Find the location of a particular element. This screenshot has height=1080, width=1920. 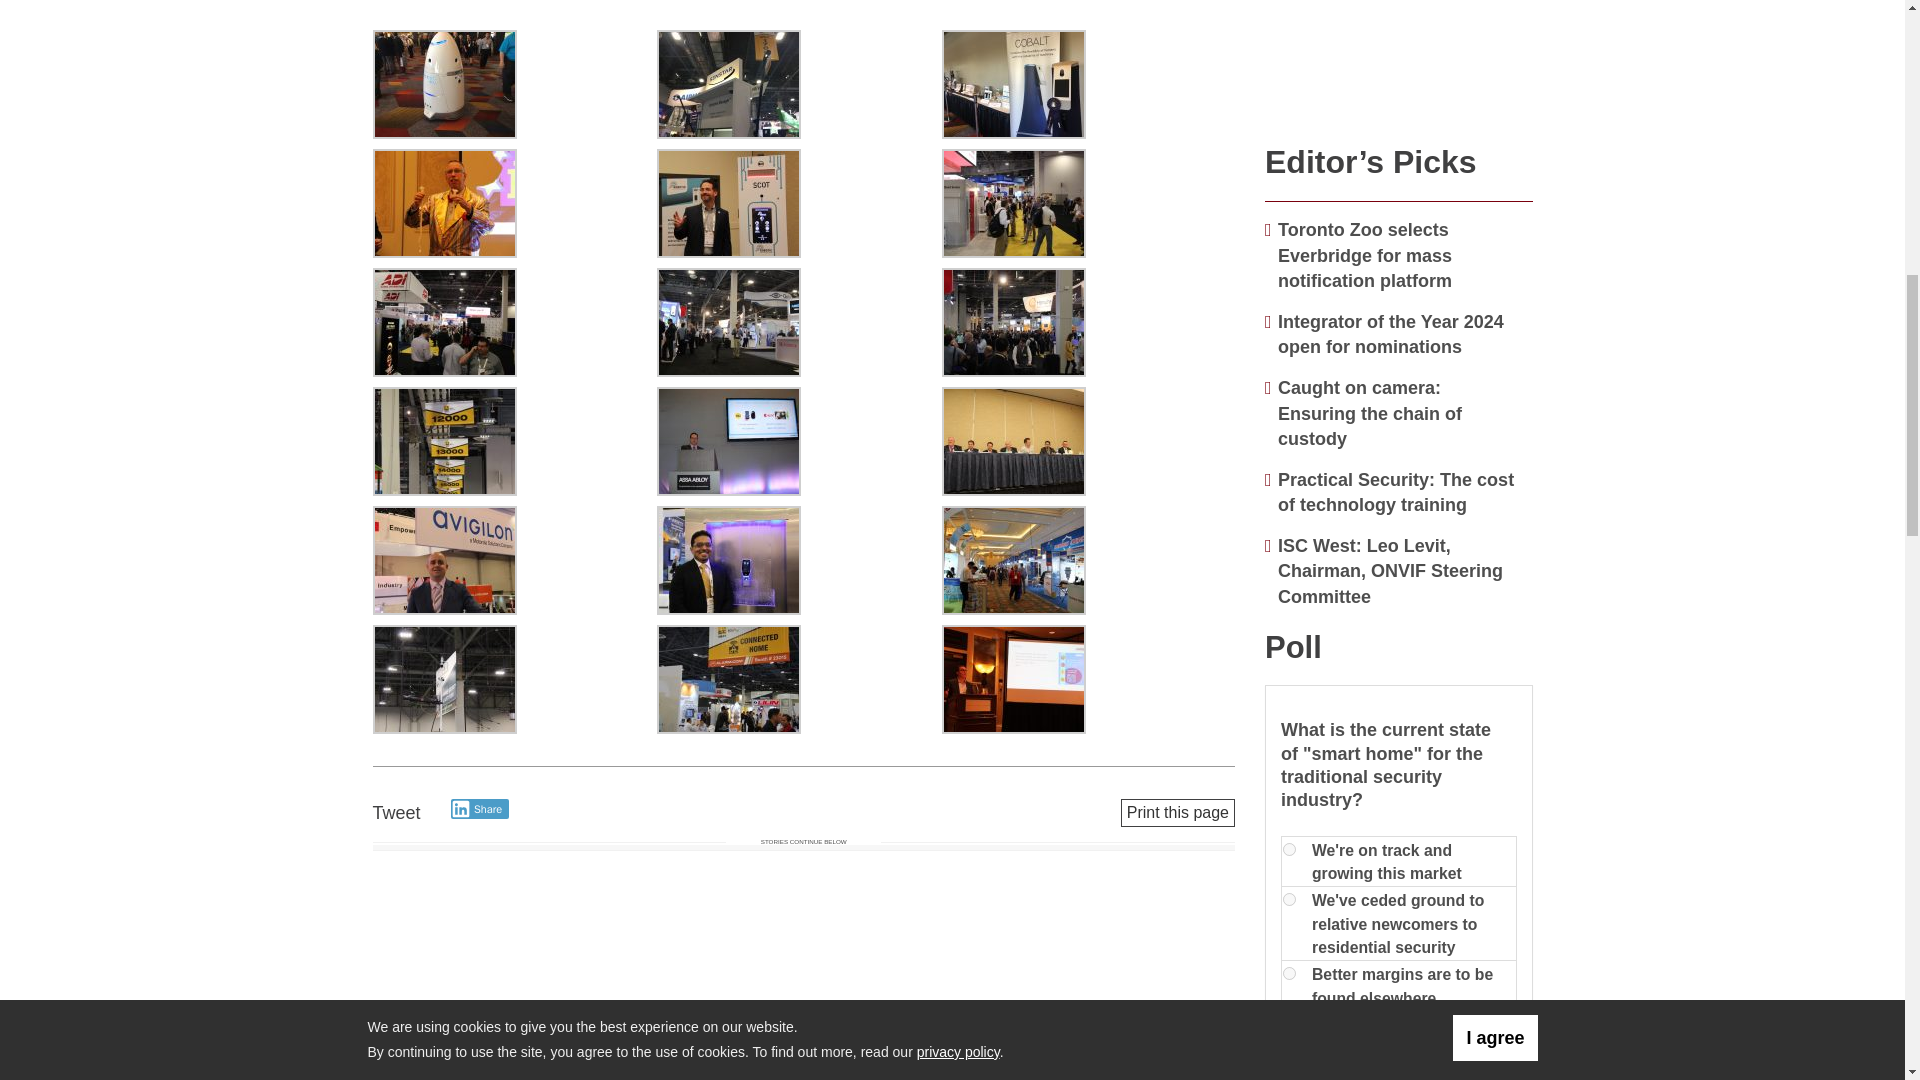

3rd party ad content is located at coordinates (1399, 62).